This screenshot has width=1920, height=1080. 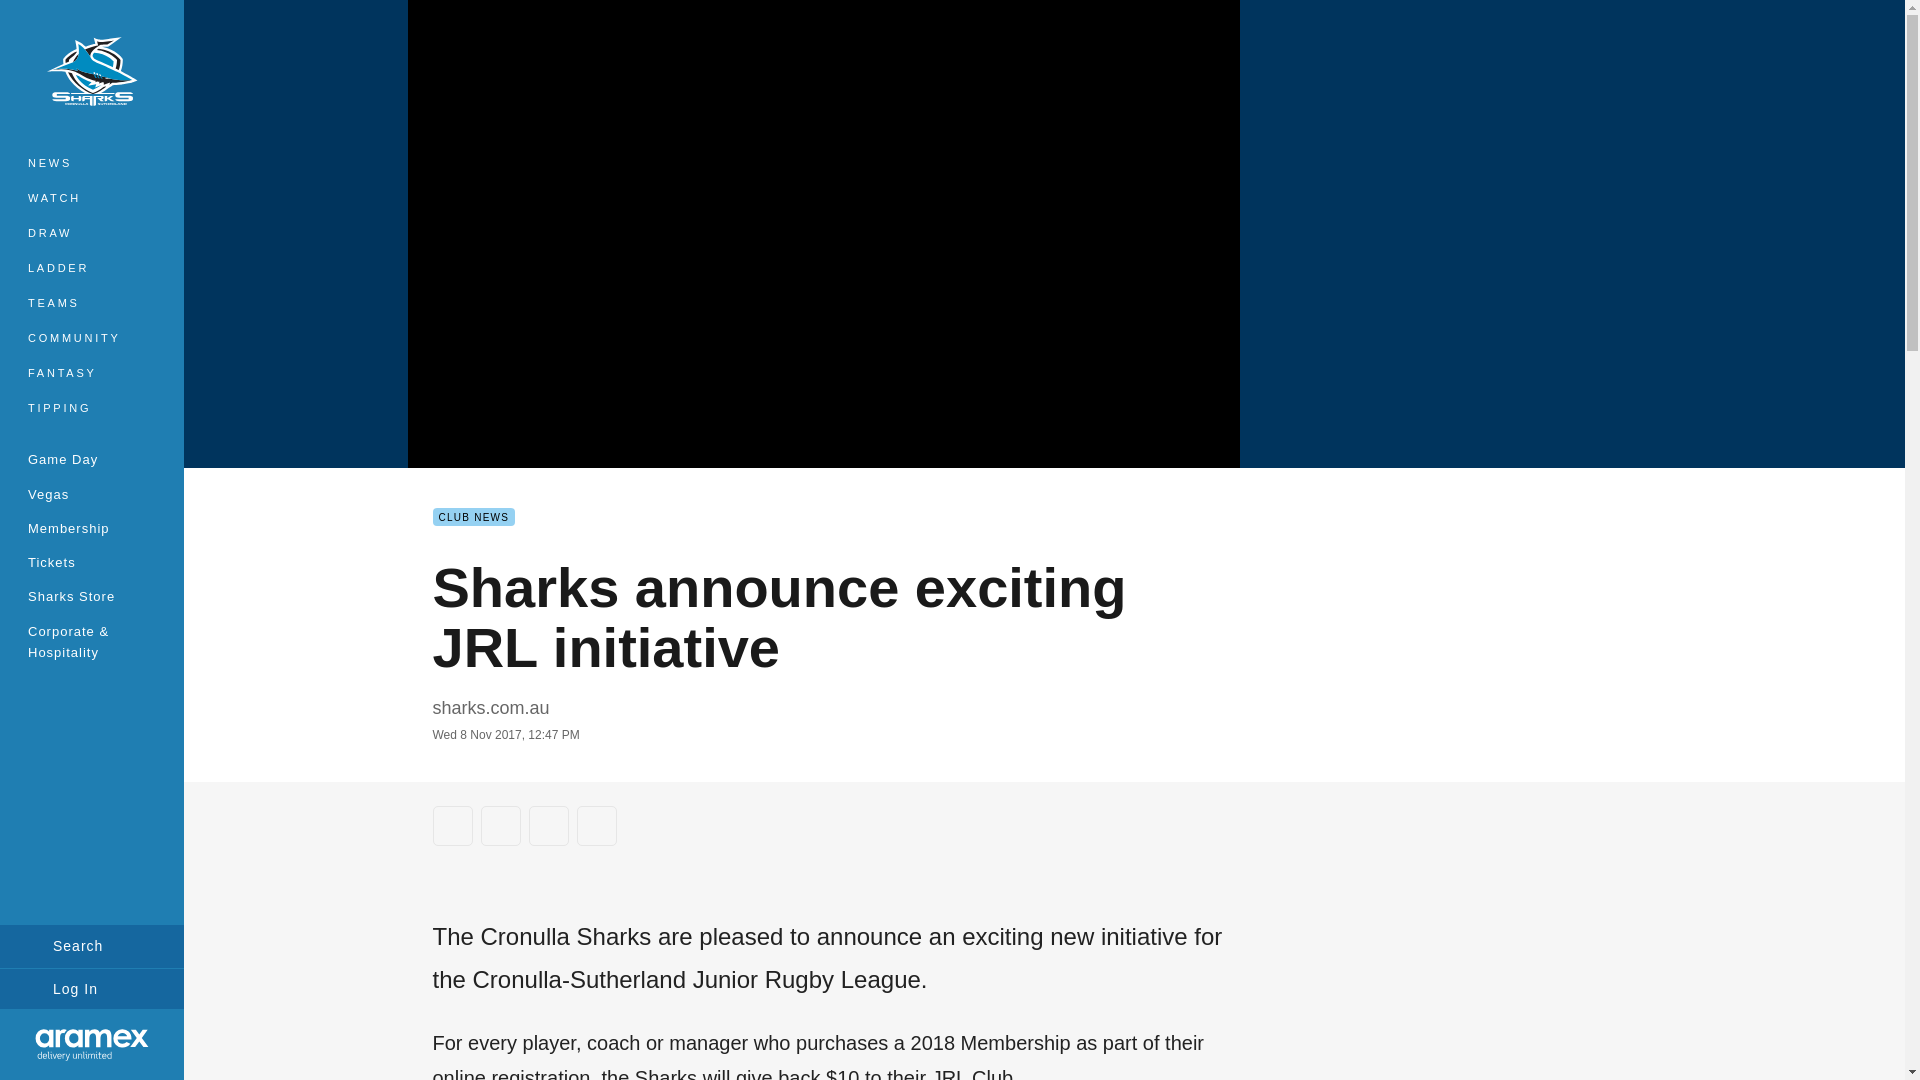 I want to click on TIPPING, so click(x=92, y=408).